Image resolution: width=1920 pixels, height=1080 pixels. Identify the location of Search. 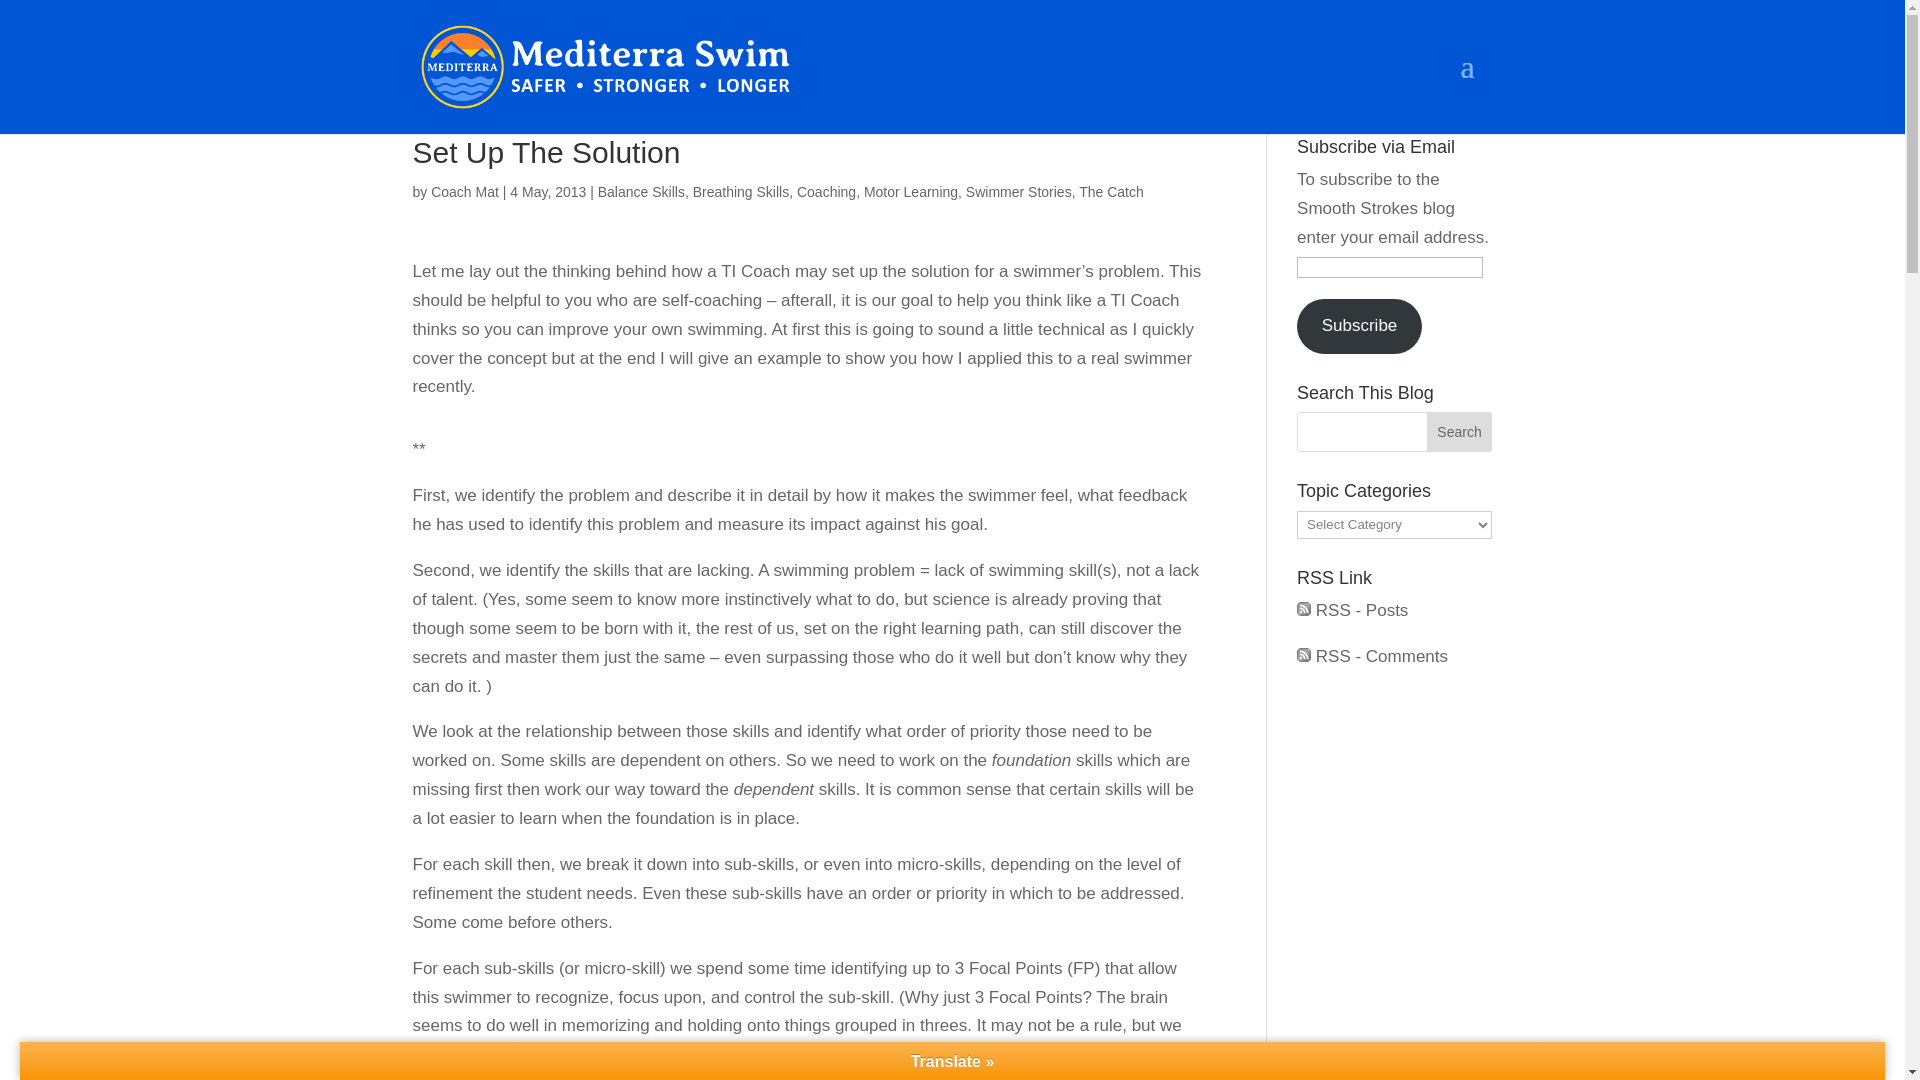
(1460, 432).